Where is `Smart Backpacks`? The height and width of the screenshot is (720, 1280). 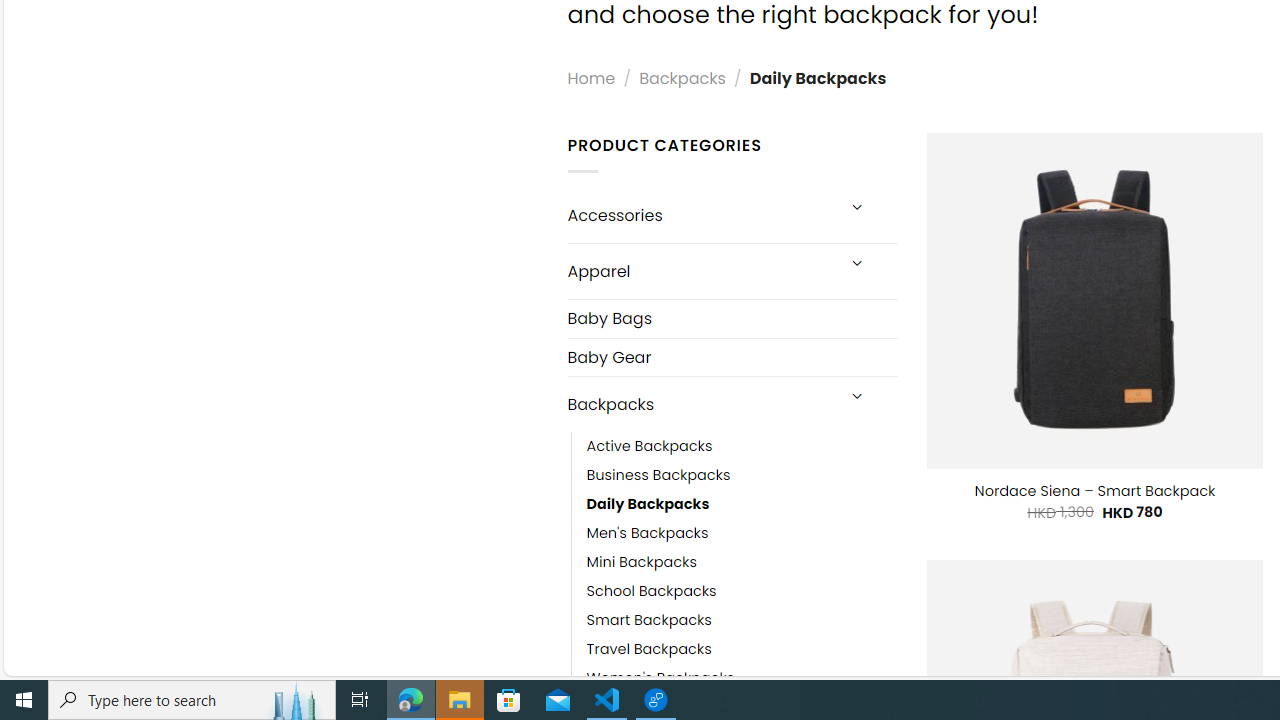
Smart Backpacks is located at coordinates (648, 620).